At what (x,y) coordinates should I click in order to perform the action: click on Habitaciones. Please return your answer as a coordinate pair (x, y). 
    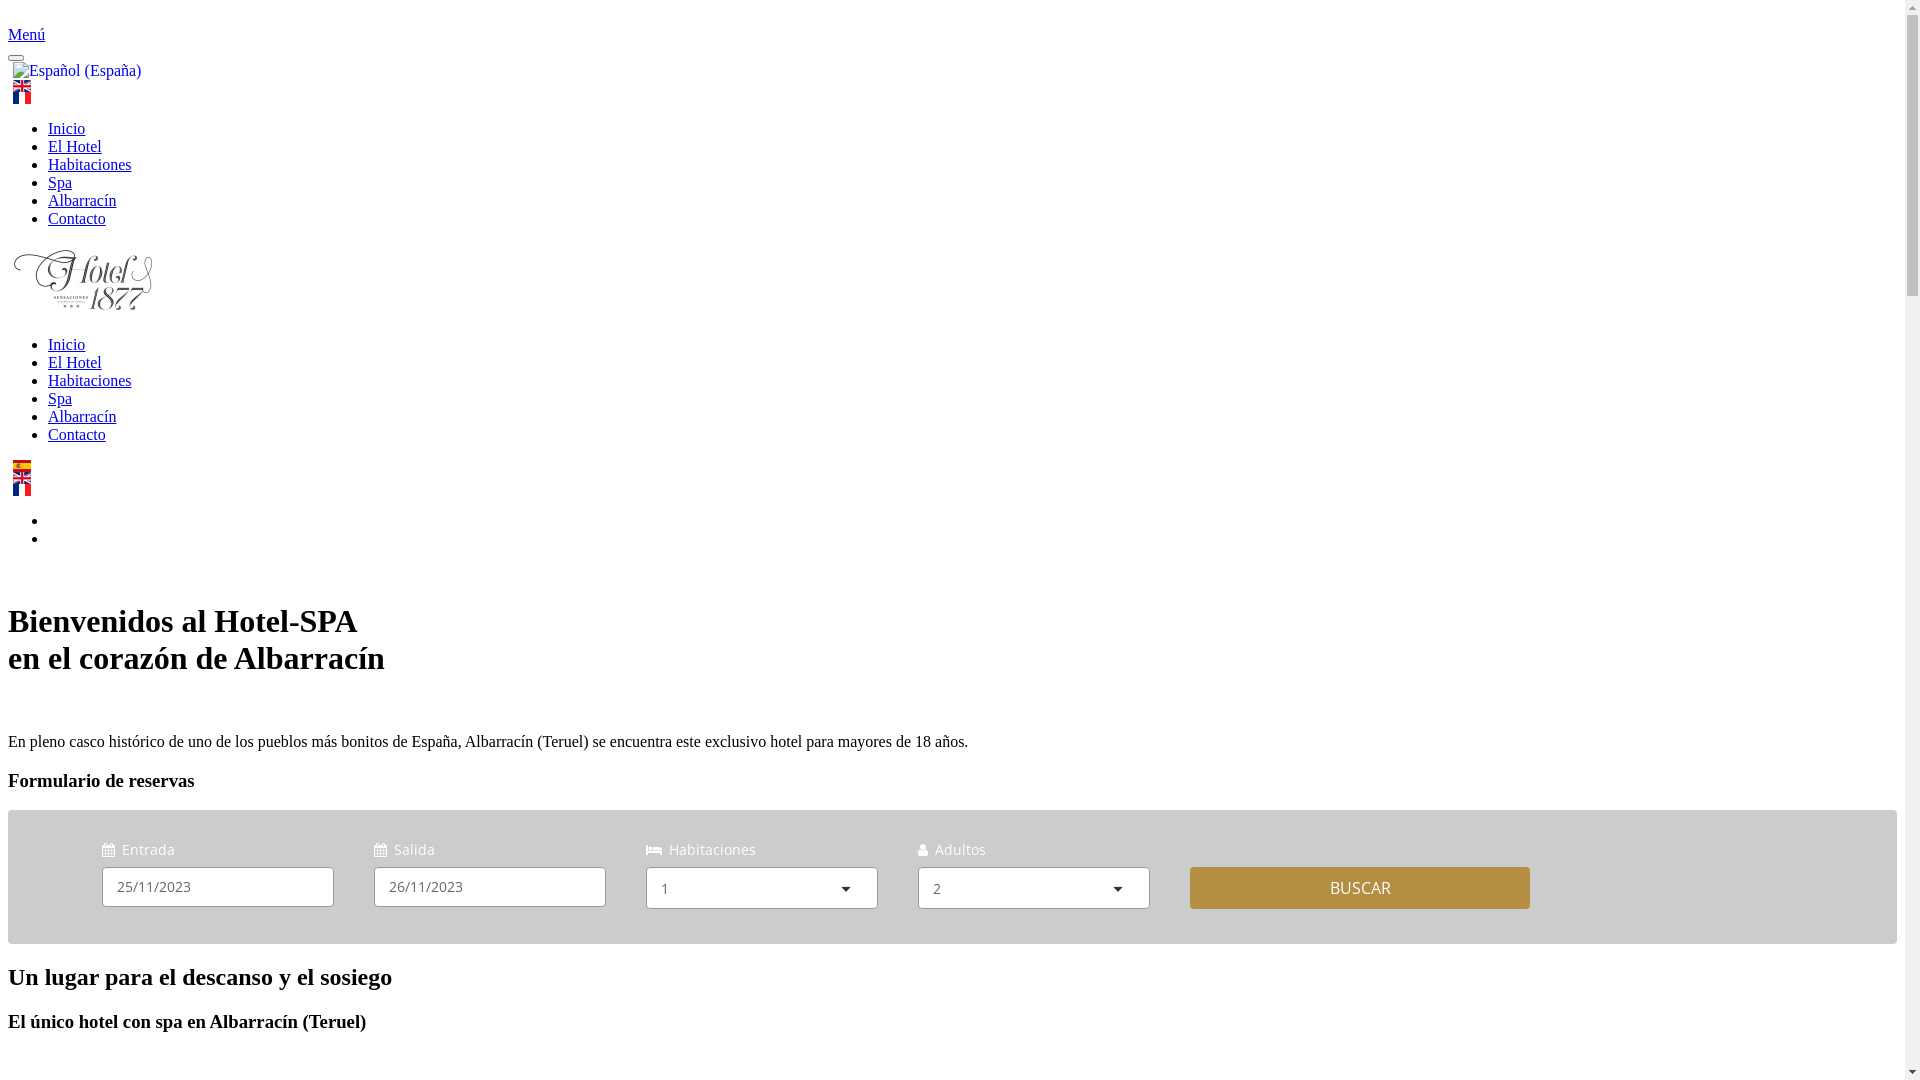
    Looking at the image, I should click on (90, 380).